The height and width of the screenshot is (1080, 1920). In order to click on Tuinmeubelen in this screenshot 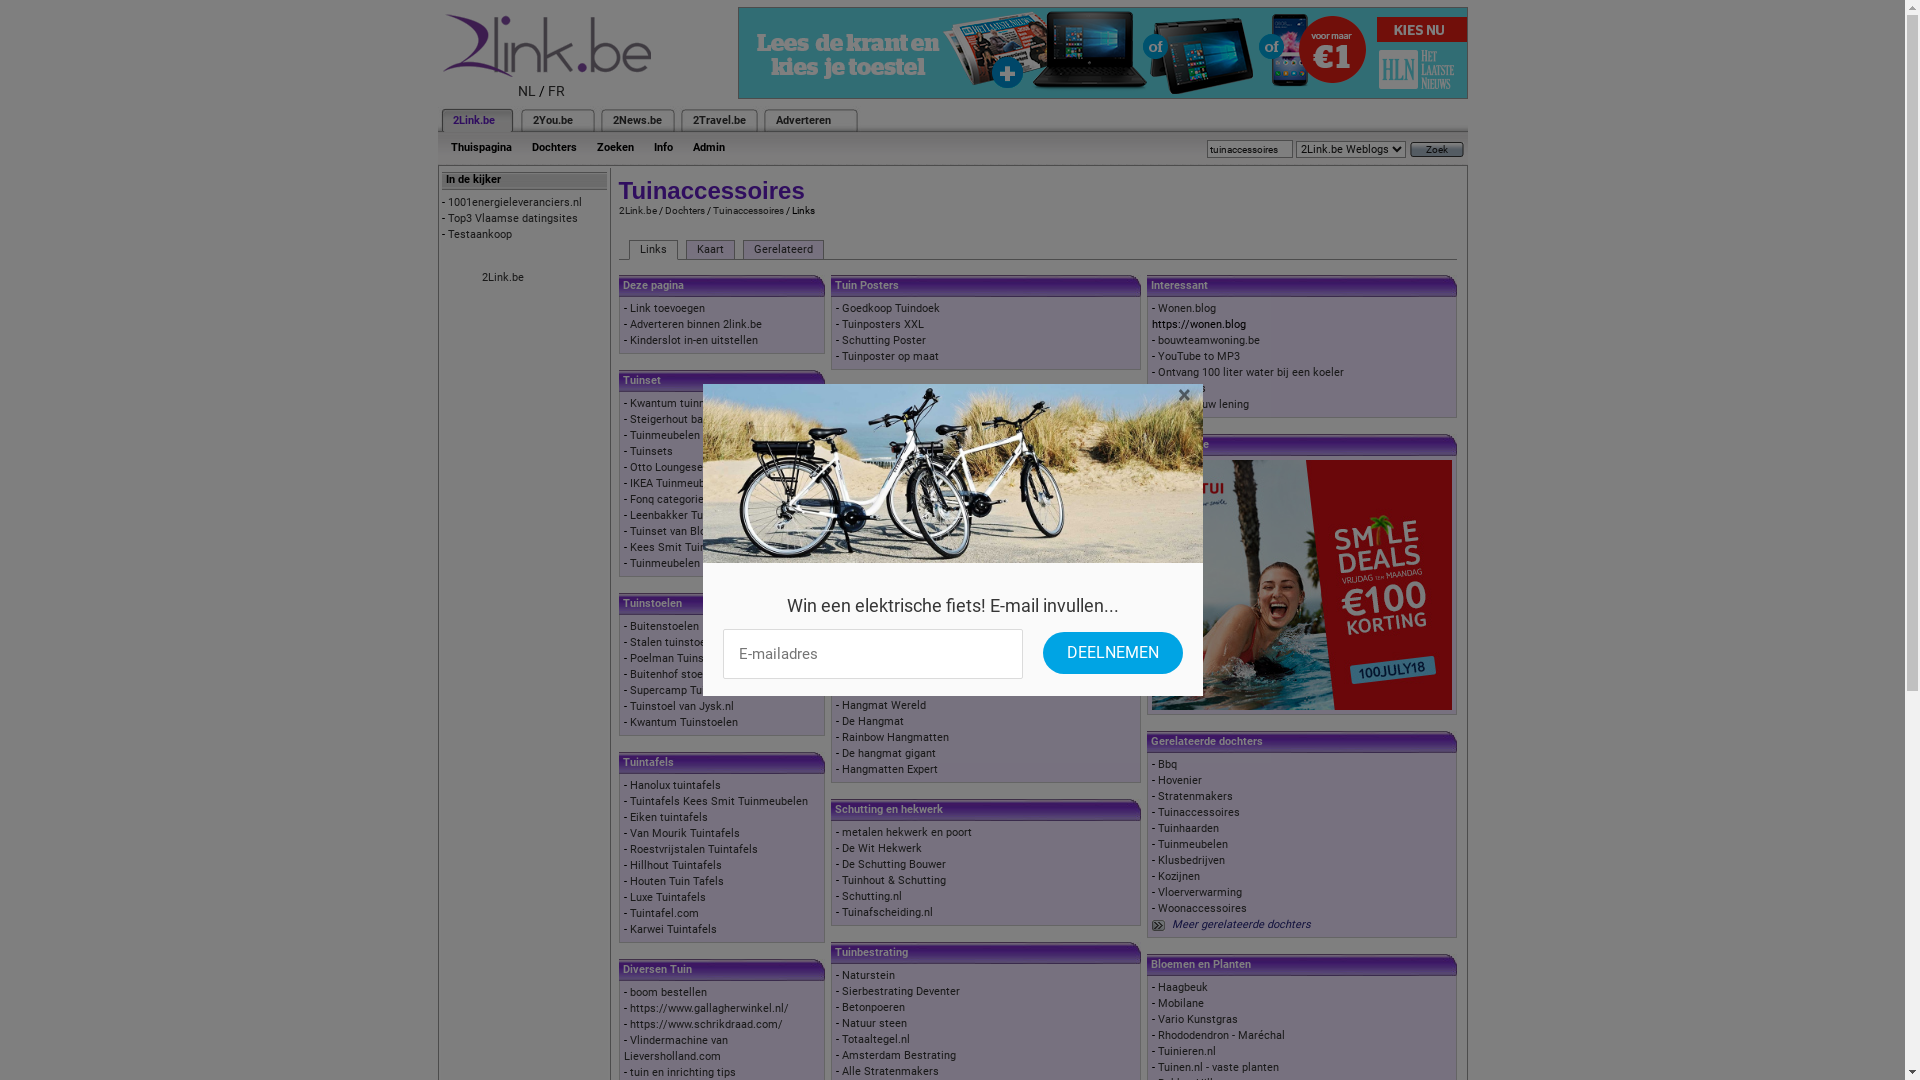, I will do `click(665, 436)`.